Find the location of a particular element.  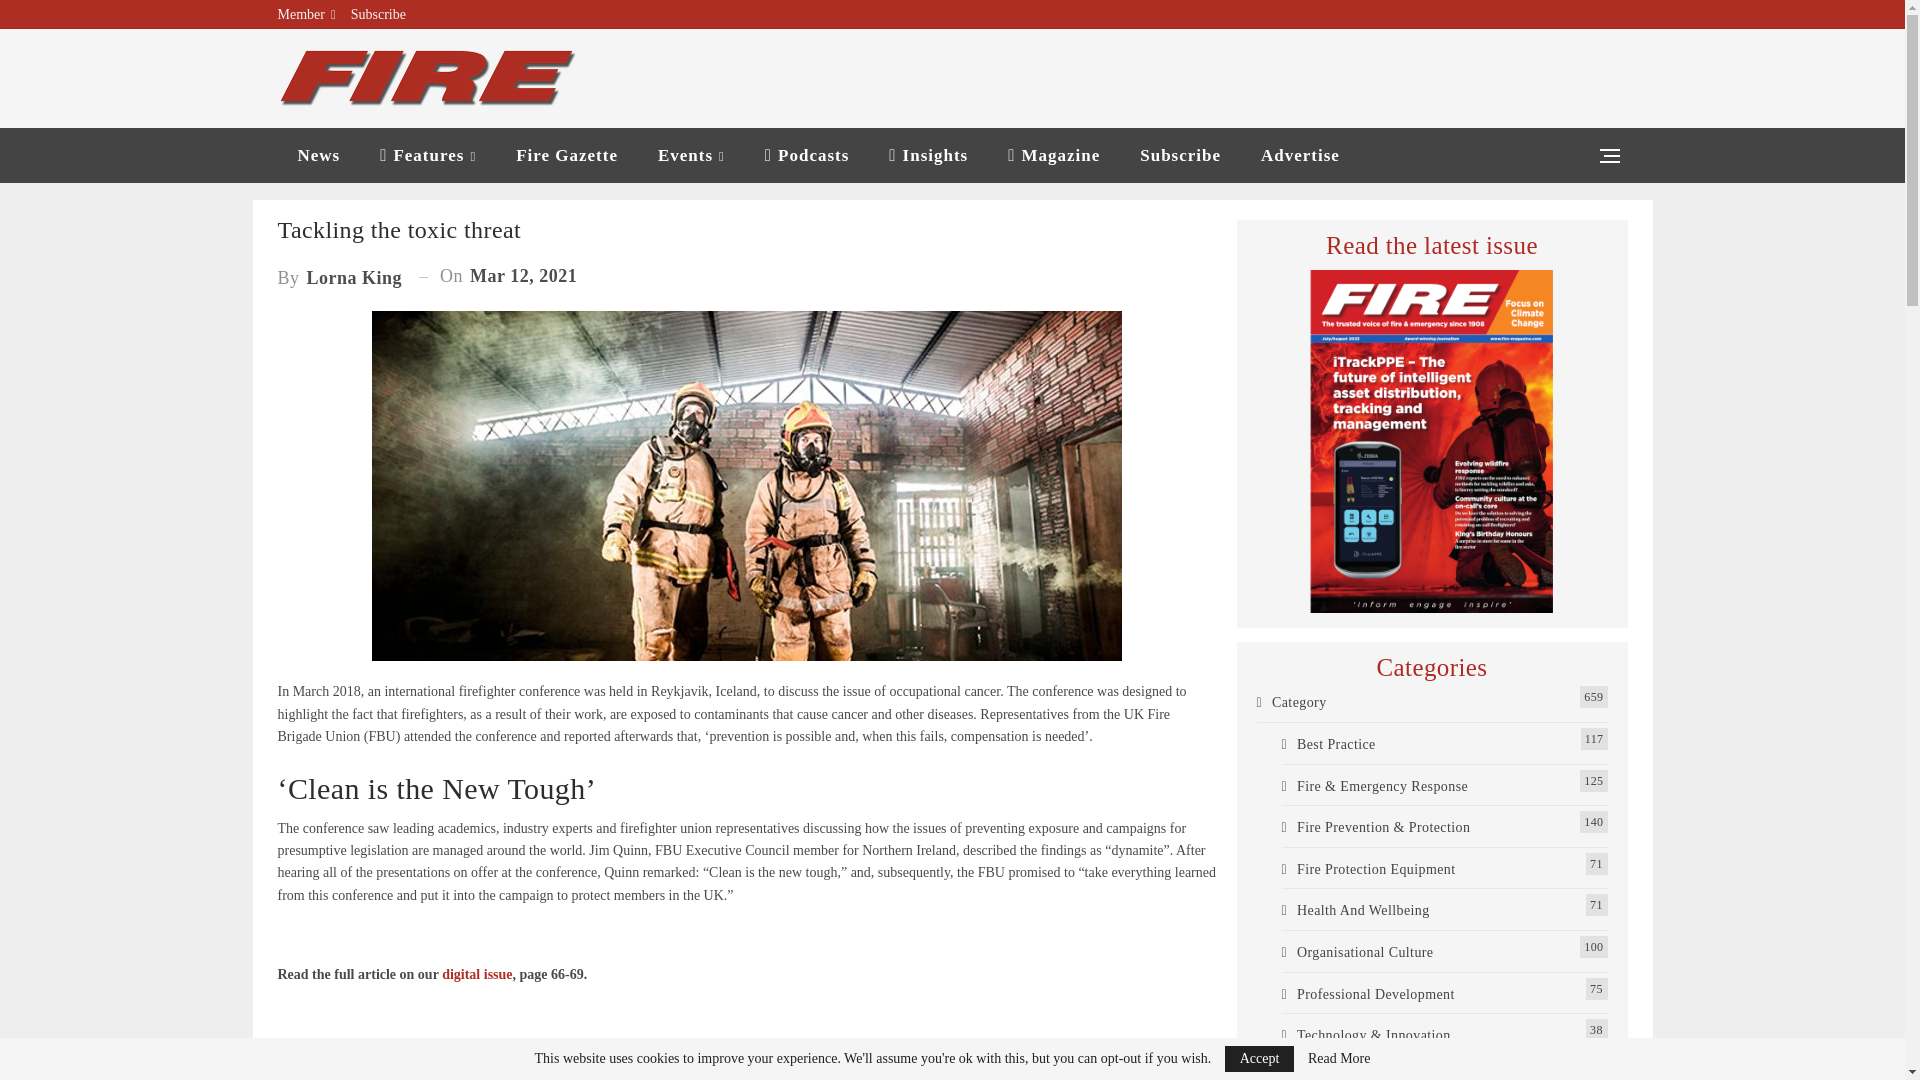

News is located at coordinates (319, 155).